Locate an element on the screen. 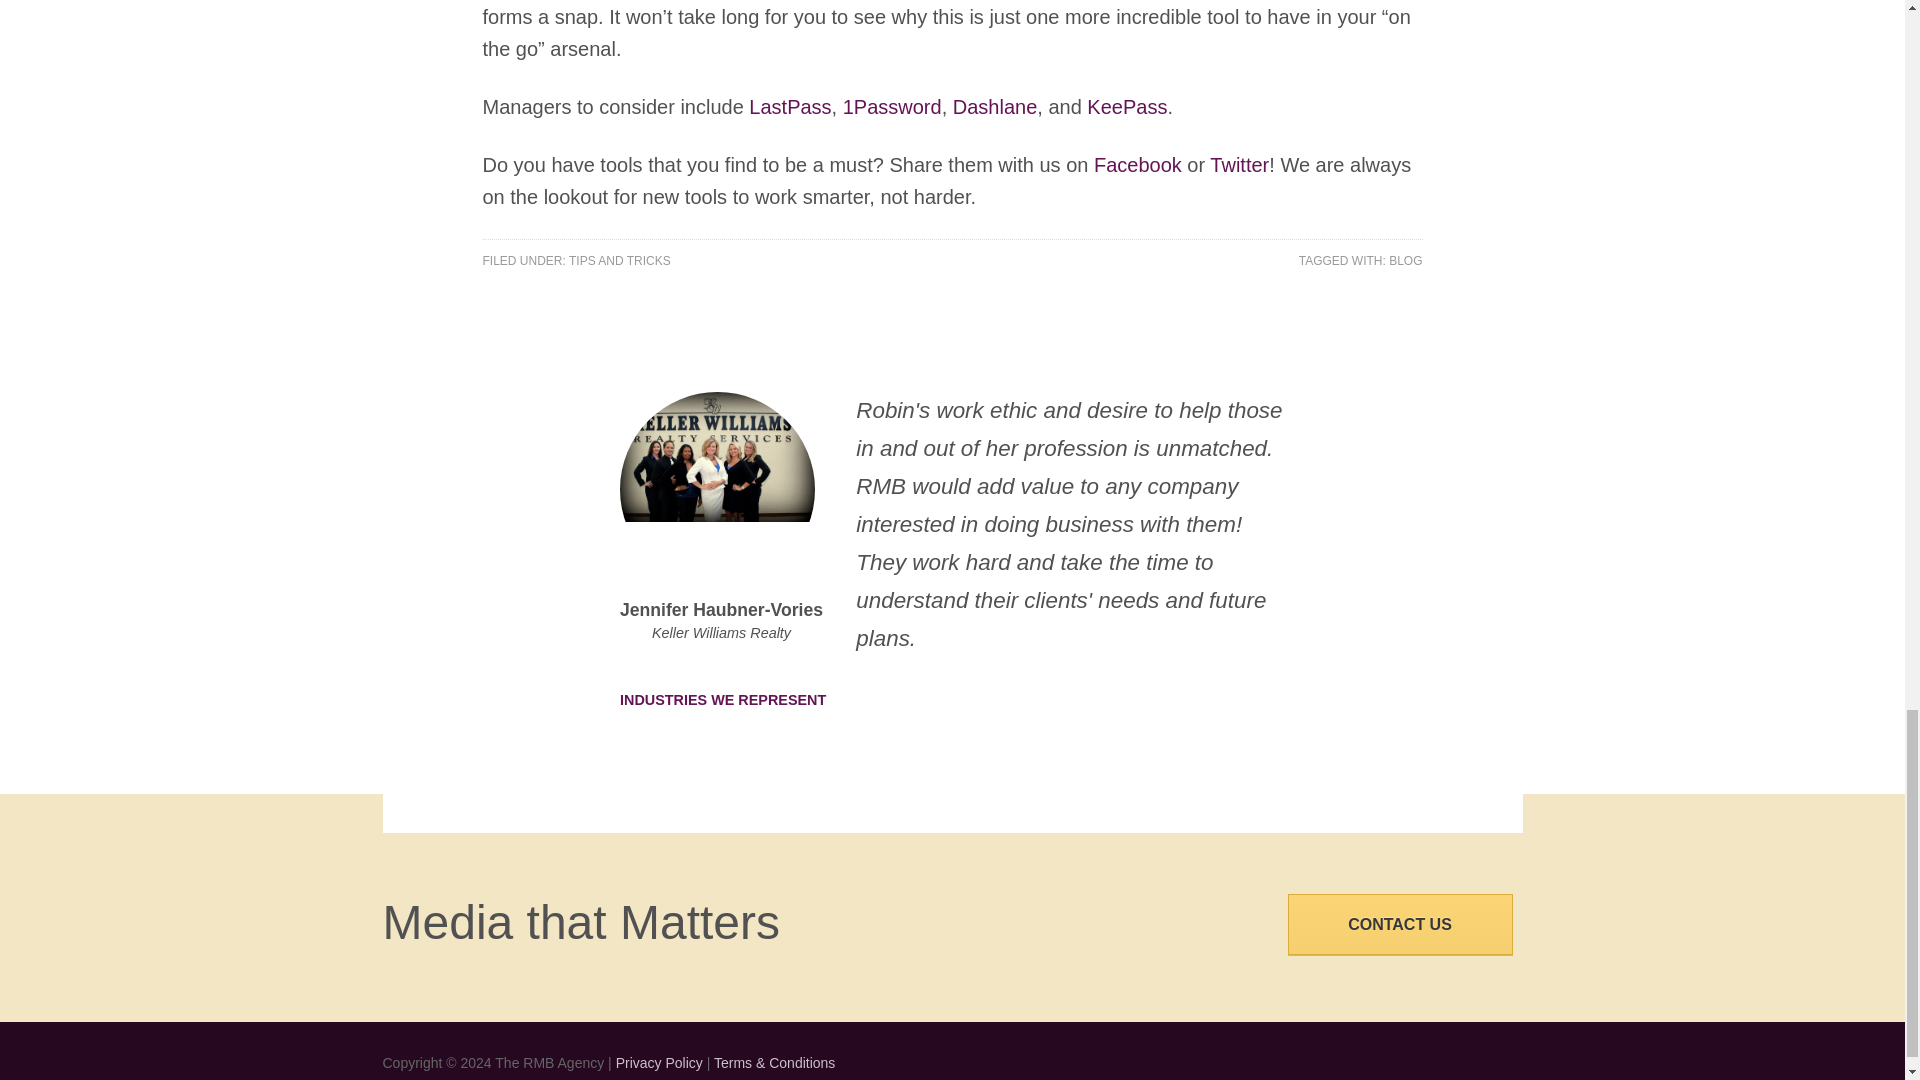 This screenshot has width=1920, height=1080. BLOG is located at coordinates (1405, 260).